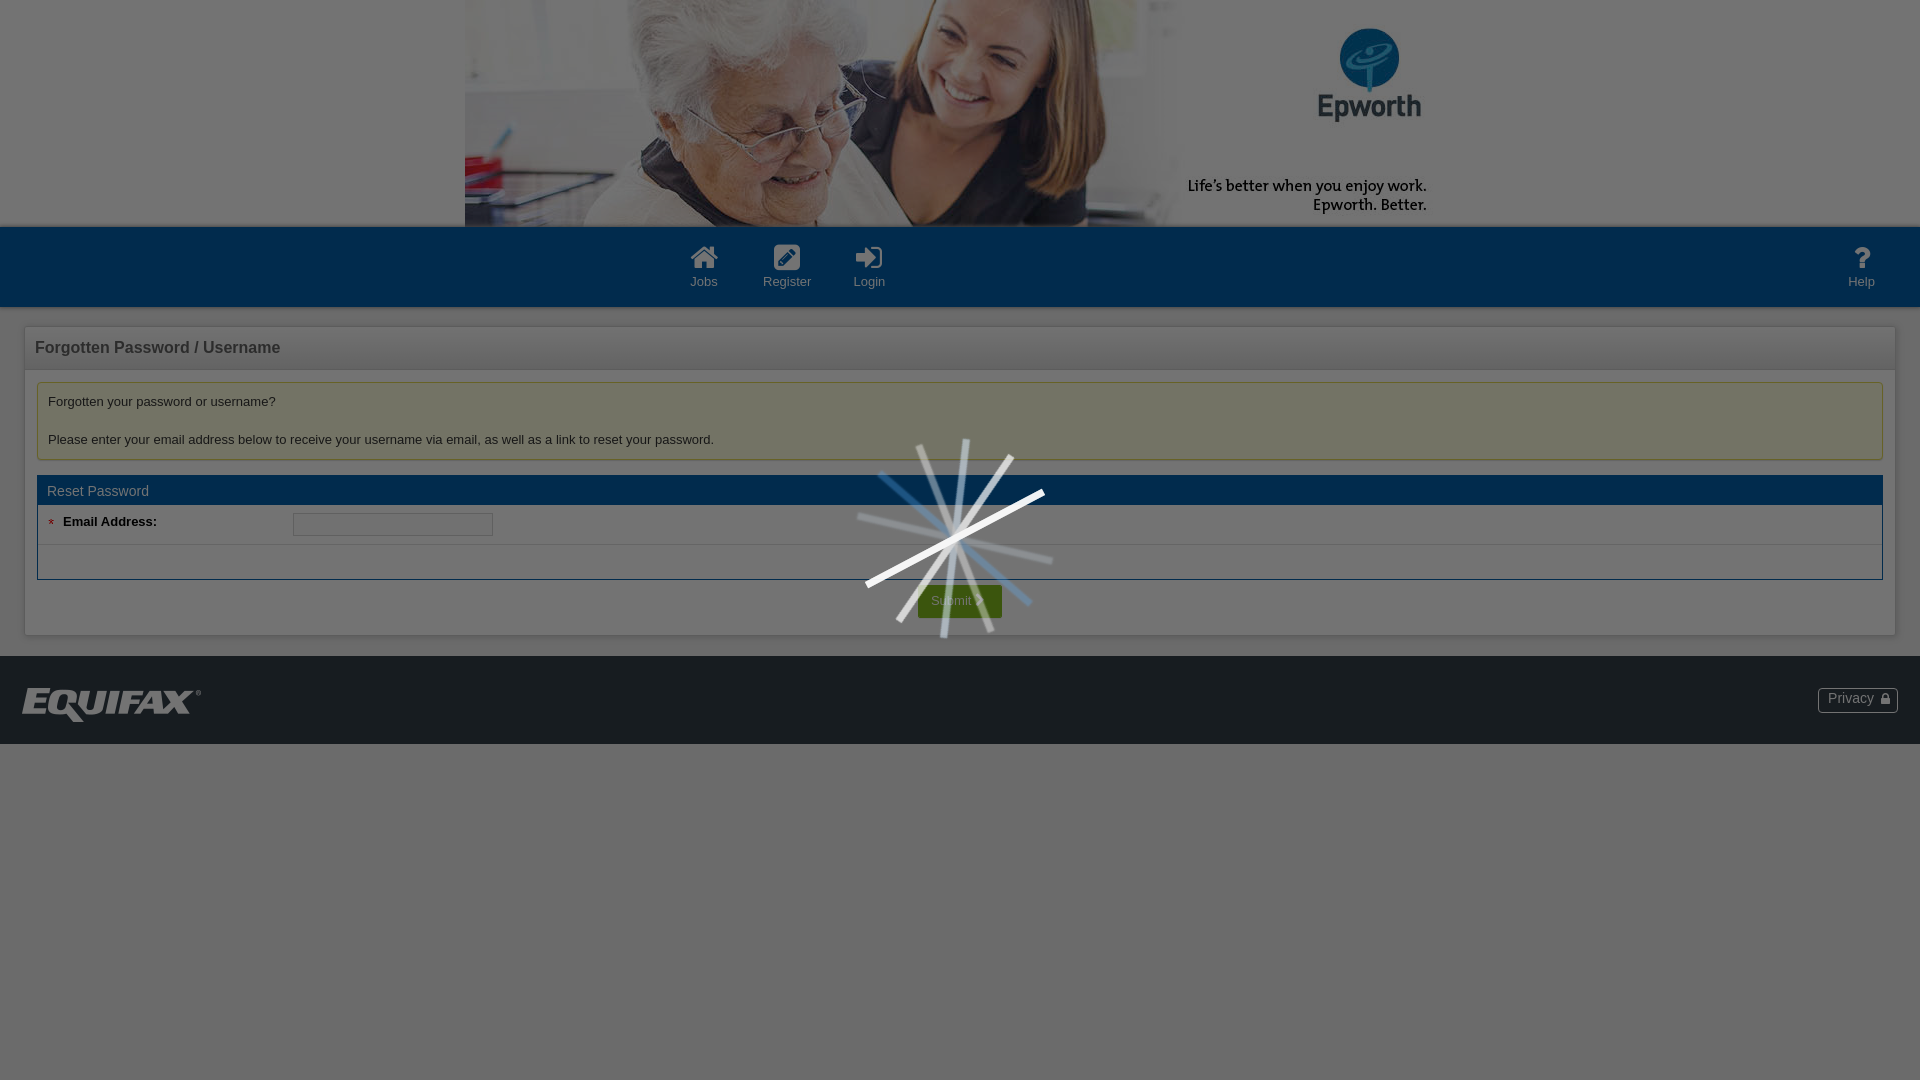 The width and height of the screenshot is (1920, 1080). What do you see at coordinates (787, 267) in the screenshot?
I see `Register` at bounding box center [787, 267].